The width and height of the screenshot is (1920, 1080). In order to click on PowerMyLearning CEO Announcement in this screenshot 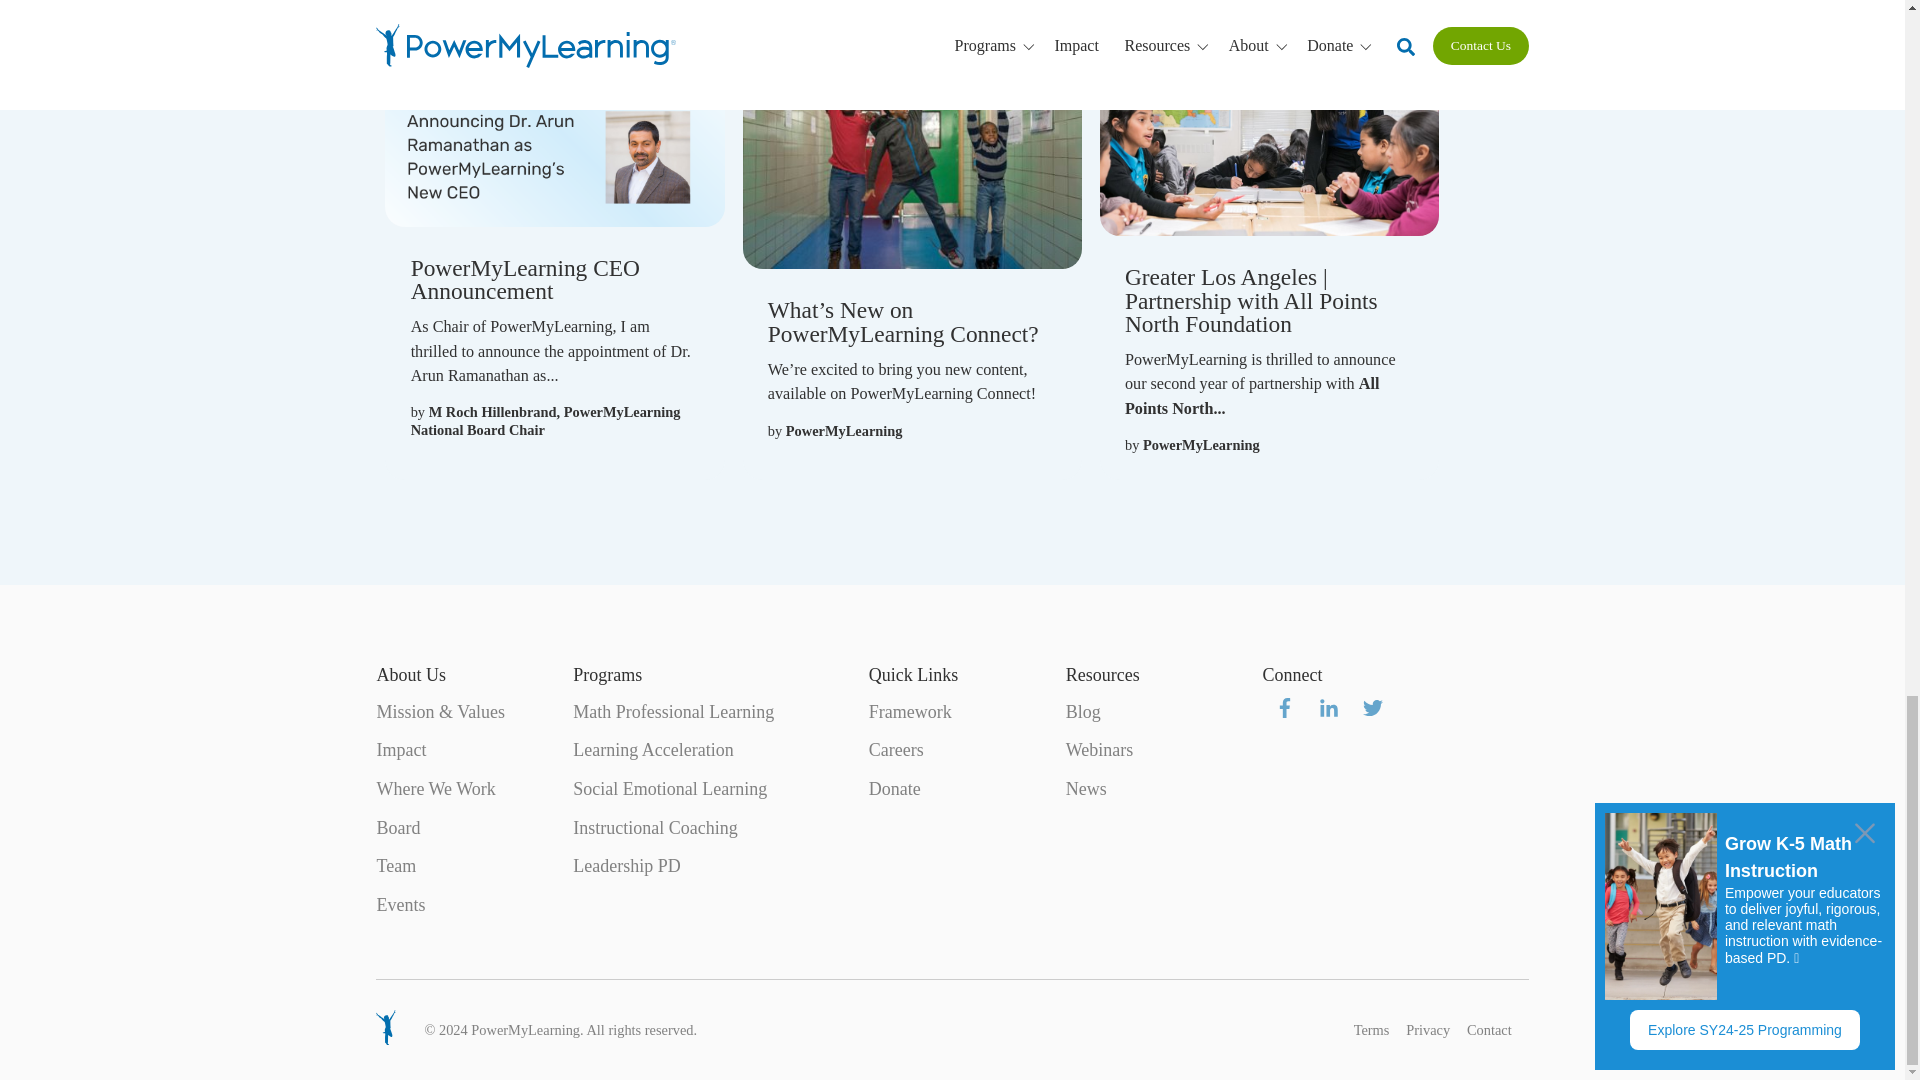, I will do `click(524, 278)`.